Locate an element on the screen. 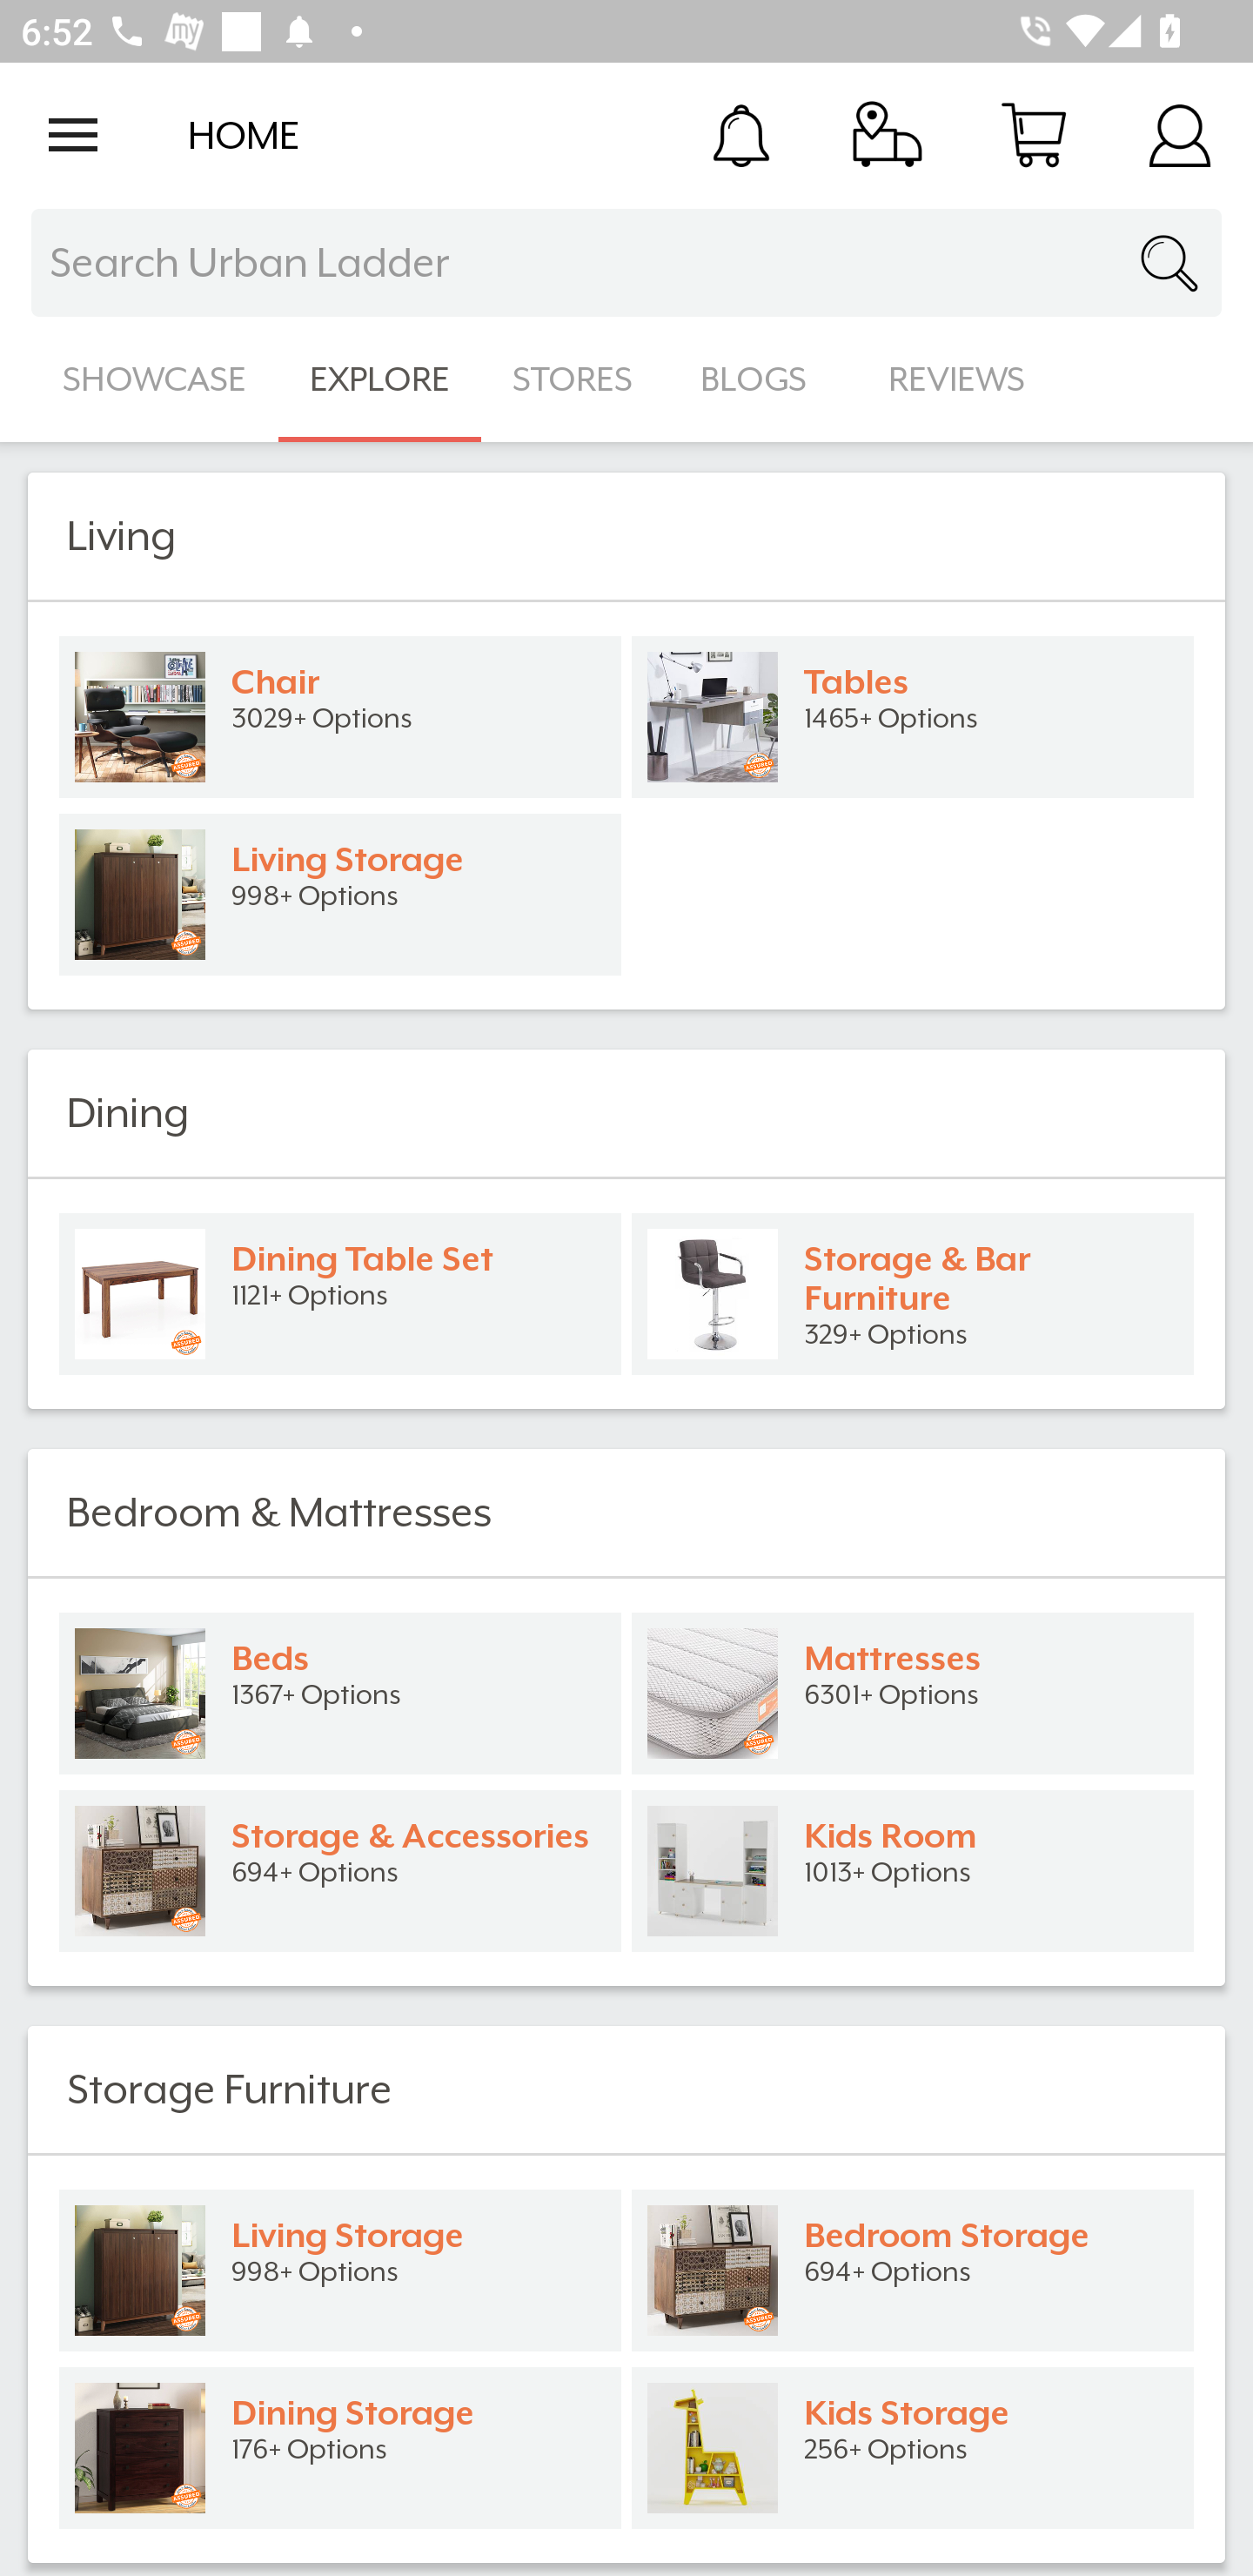  Tables 1465+ Options is located at coordinates (913, 717).